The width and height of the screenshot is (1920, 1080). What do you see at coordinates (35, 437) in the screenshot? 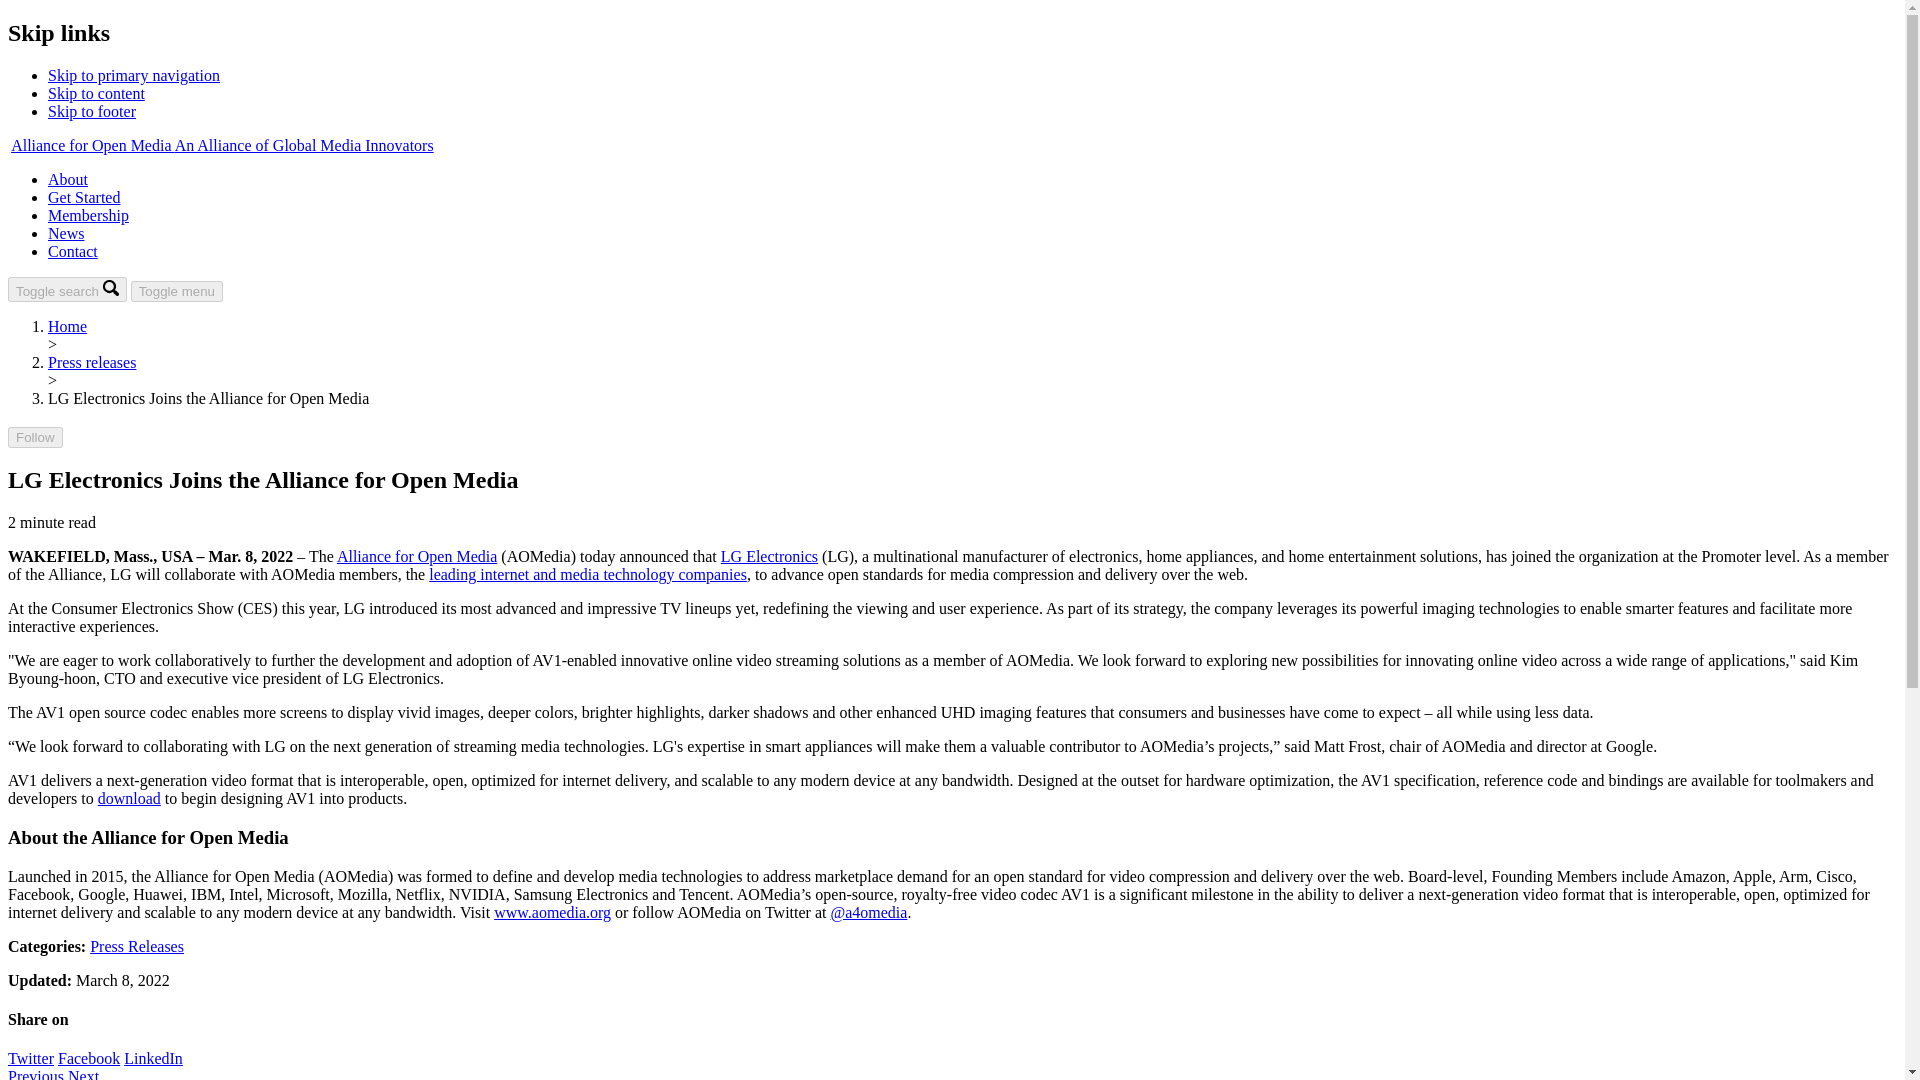
I see `Follow` at bounding box center [35, 437].